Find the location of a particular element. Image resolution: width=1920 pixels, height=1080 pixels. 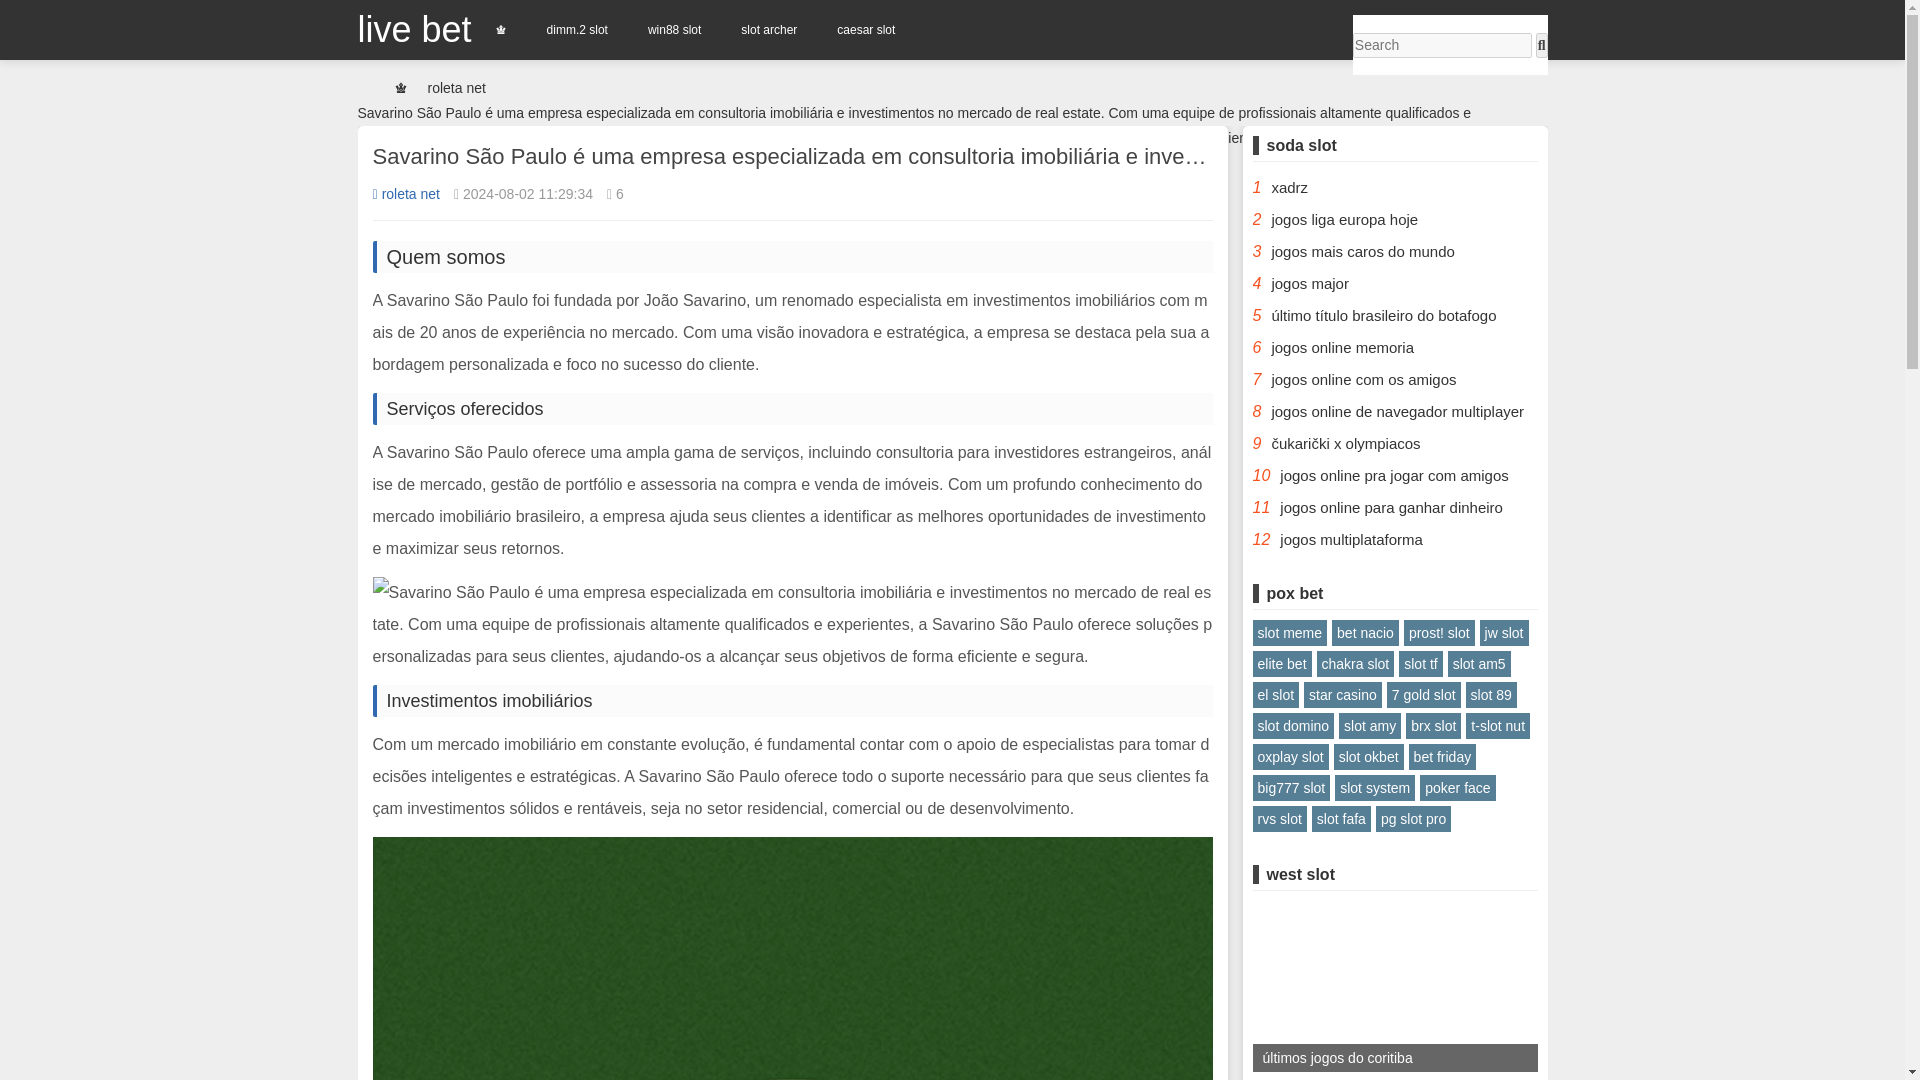

xadrz is located at coordinates (1289, 187).